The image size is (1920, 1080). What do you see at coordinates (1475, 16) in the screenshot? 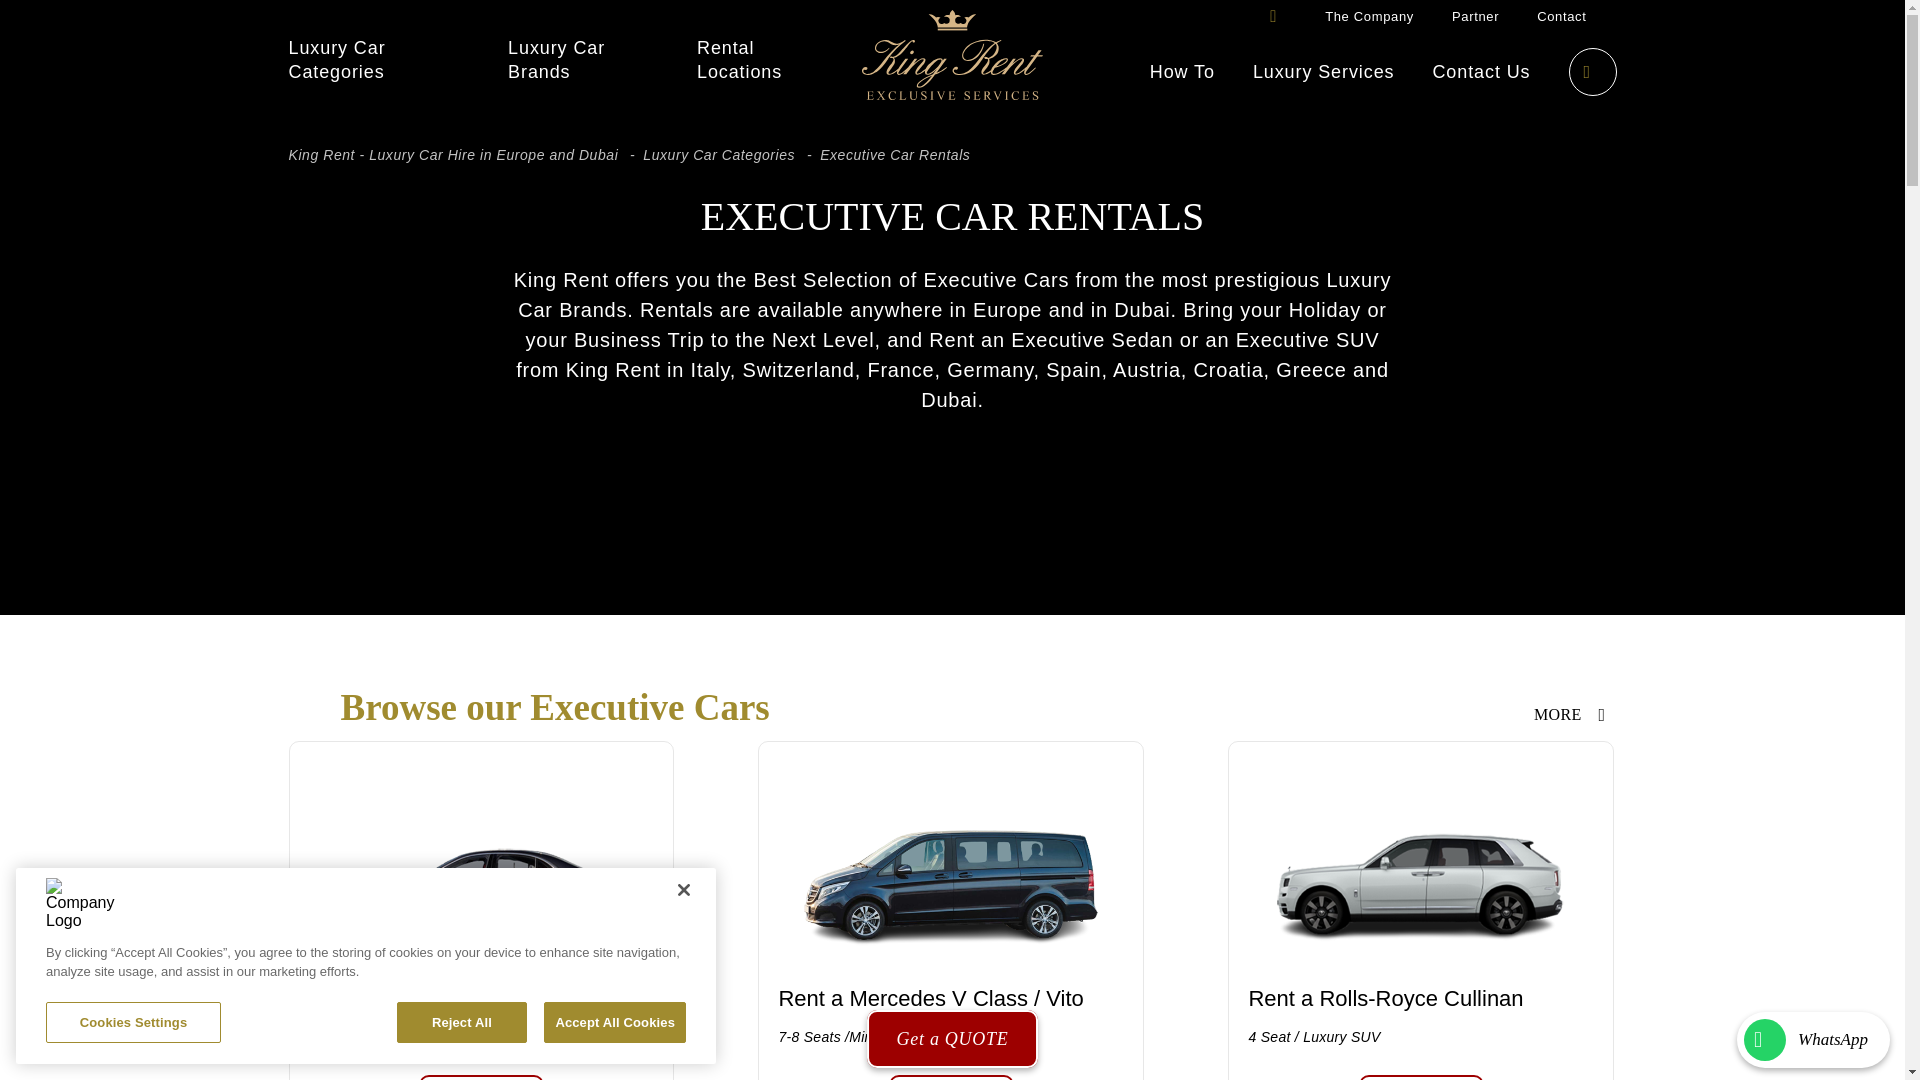
I see `Partner` at bounding box center [1475, 16].